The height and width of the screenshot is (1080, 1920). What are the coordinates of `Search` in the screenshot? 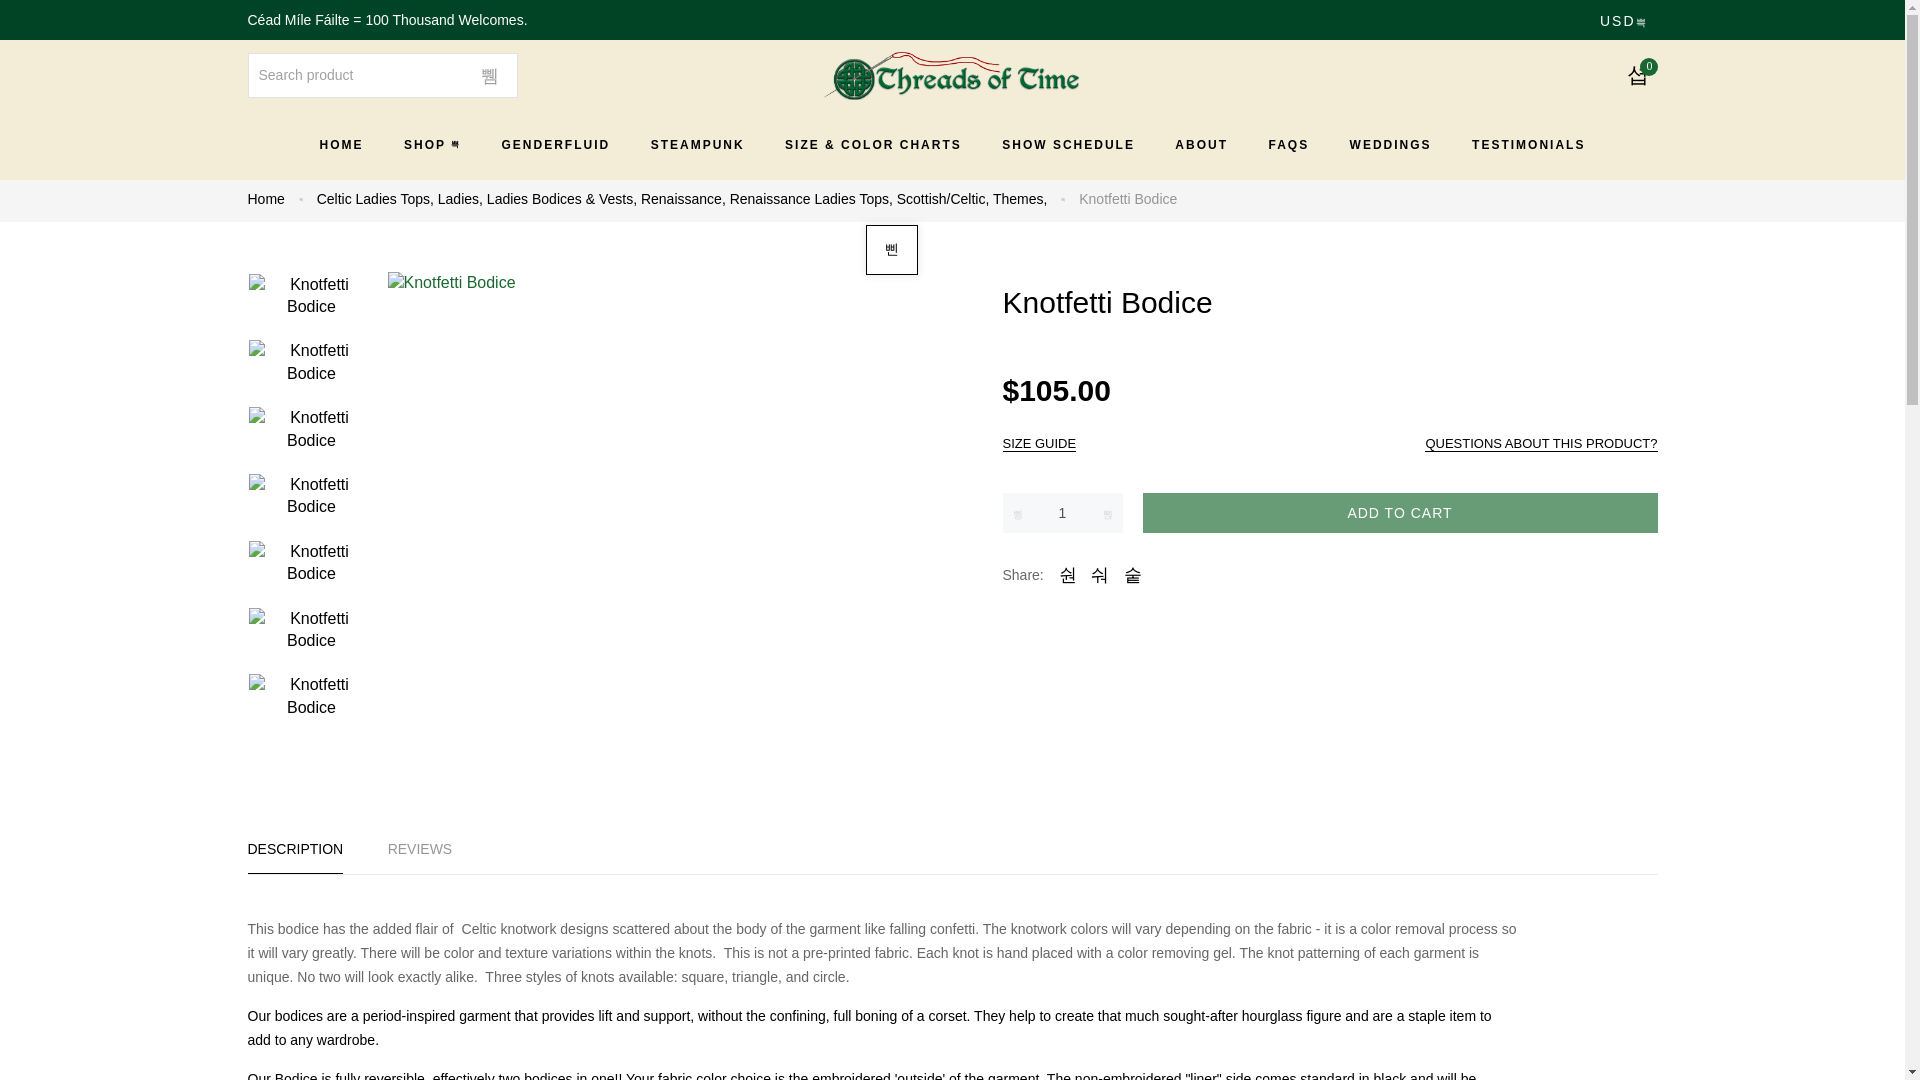 It's located at (489, 74).